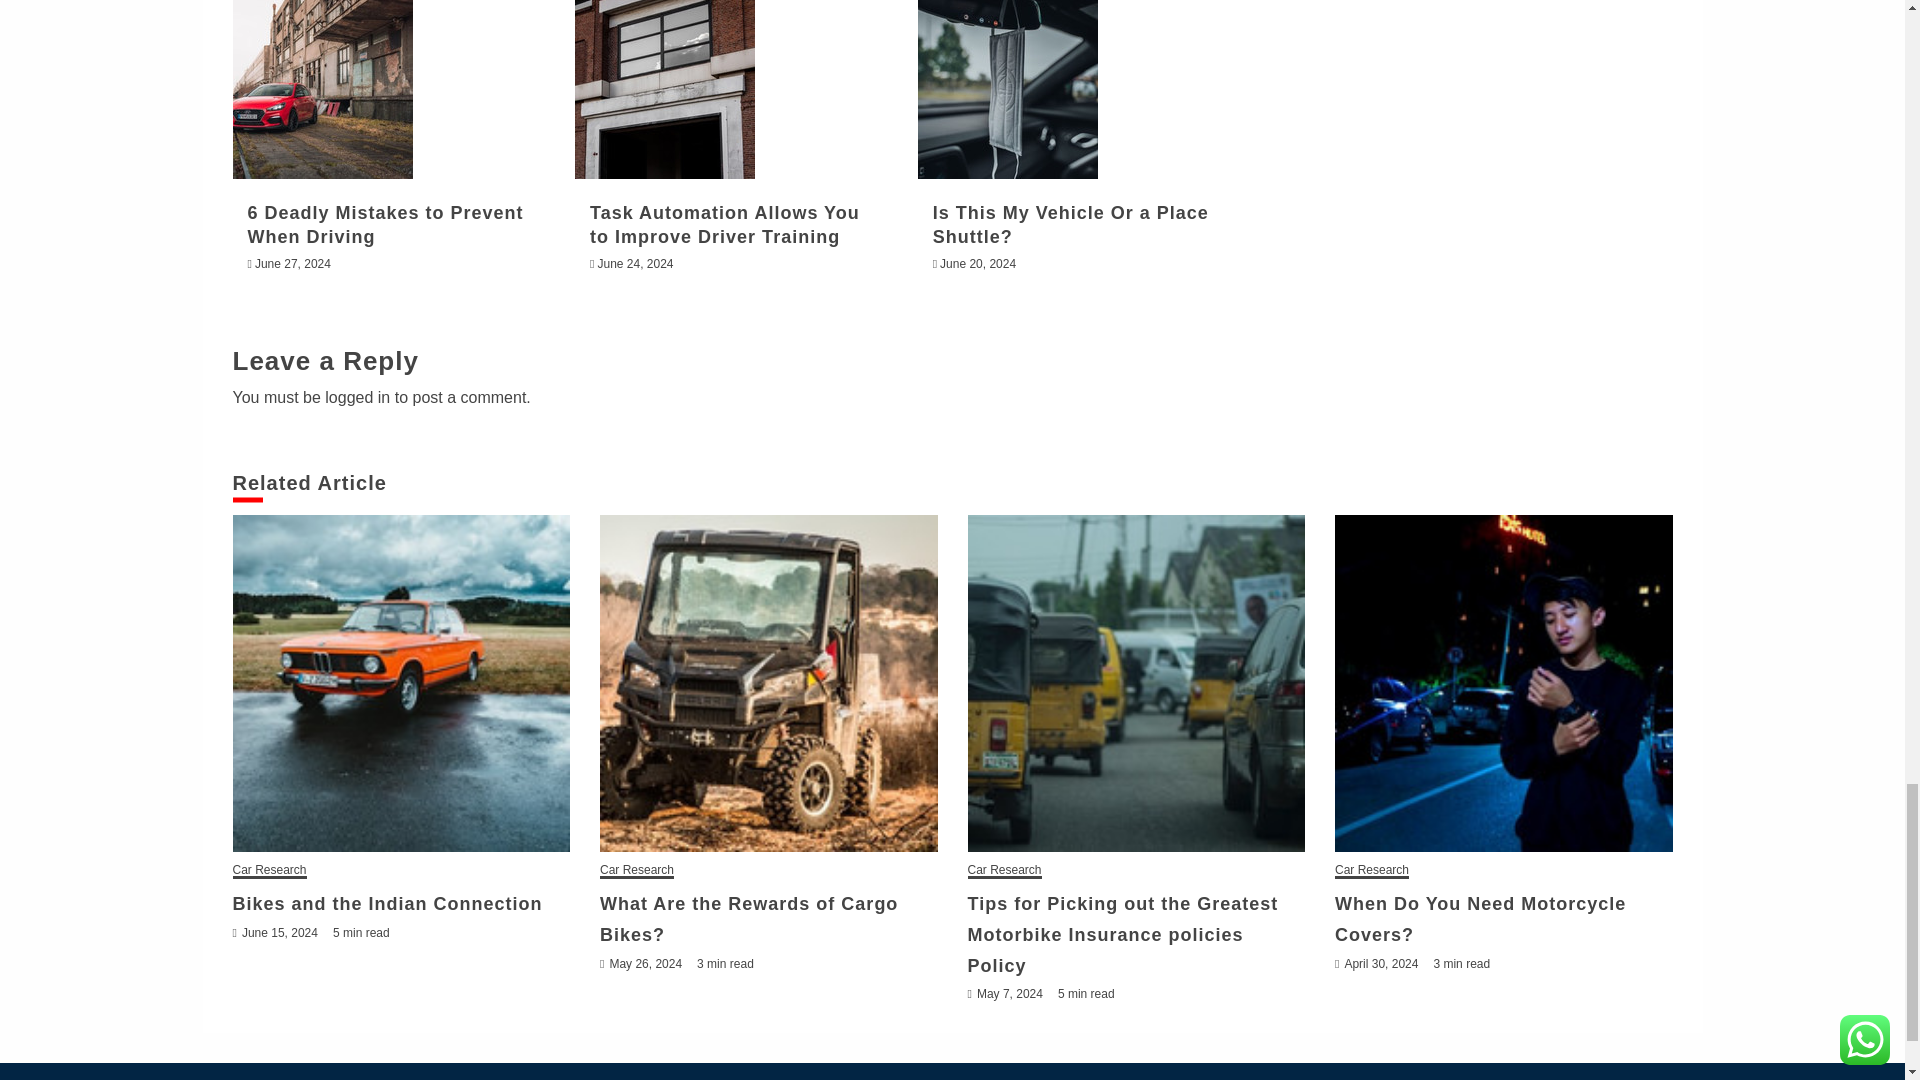  I want to click on June 27, 2024, so click(292, 264).